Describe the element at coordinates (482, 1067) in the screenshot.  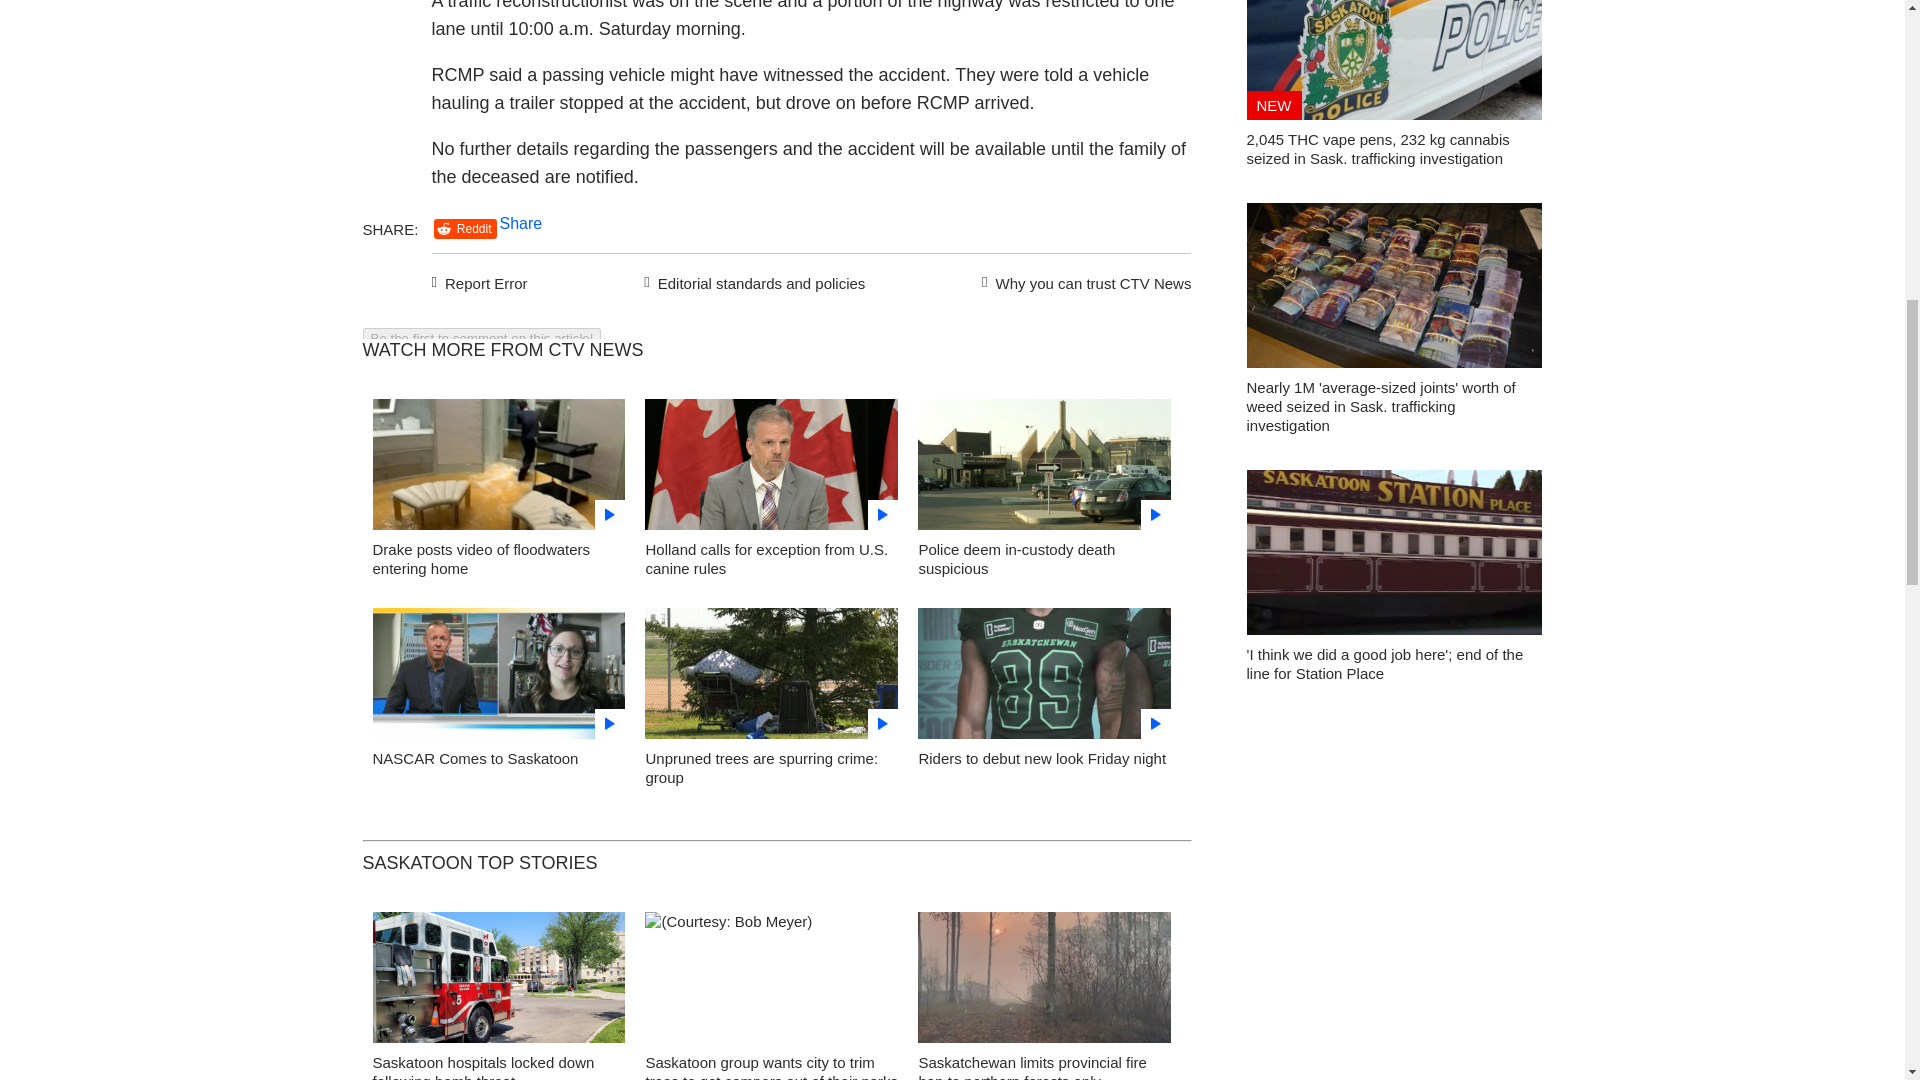
I see `Saskatoon hospitals locked down following bomb threat` at that location.